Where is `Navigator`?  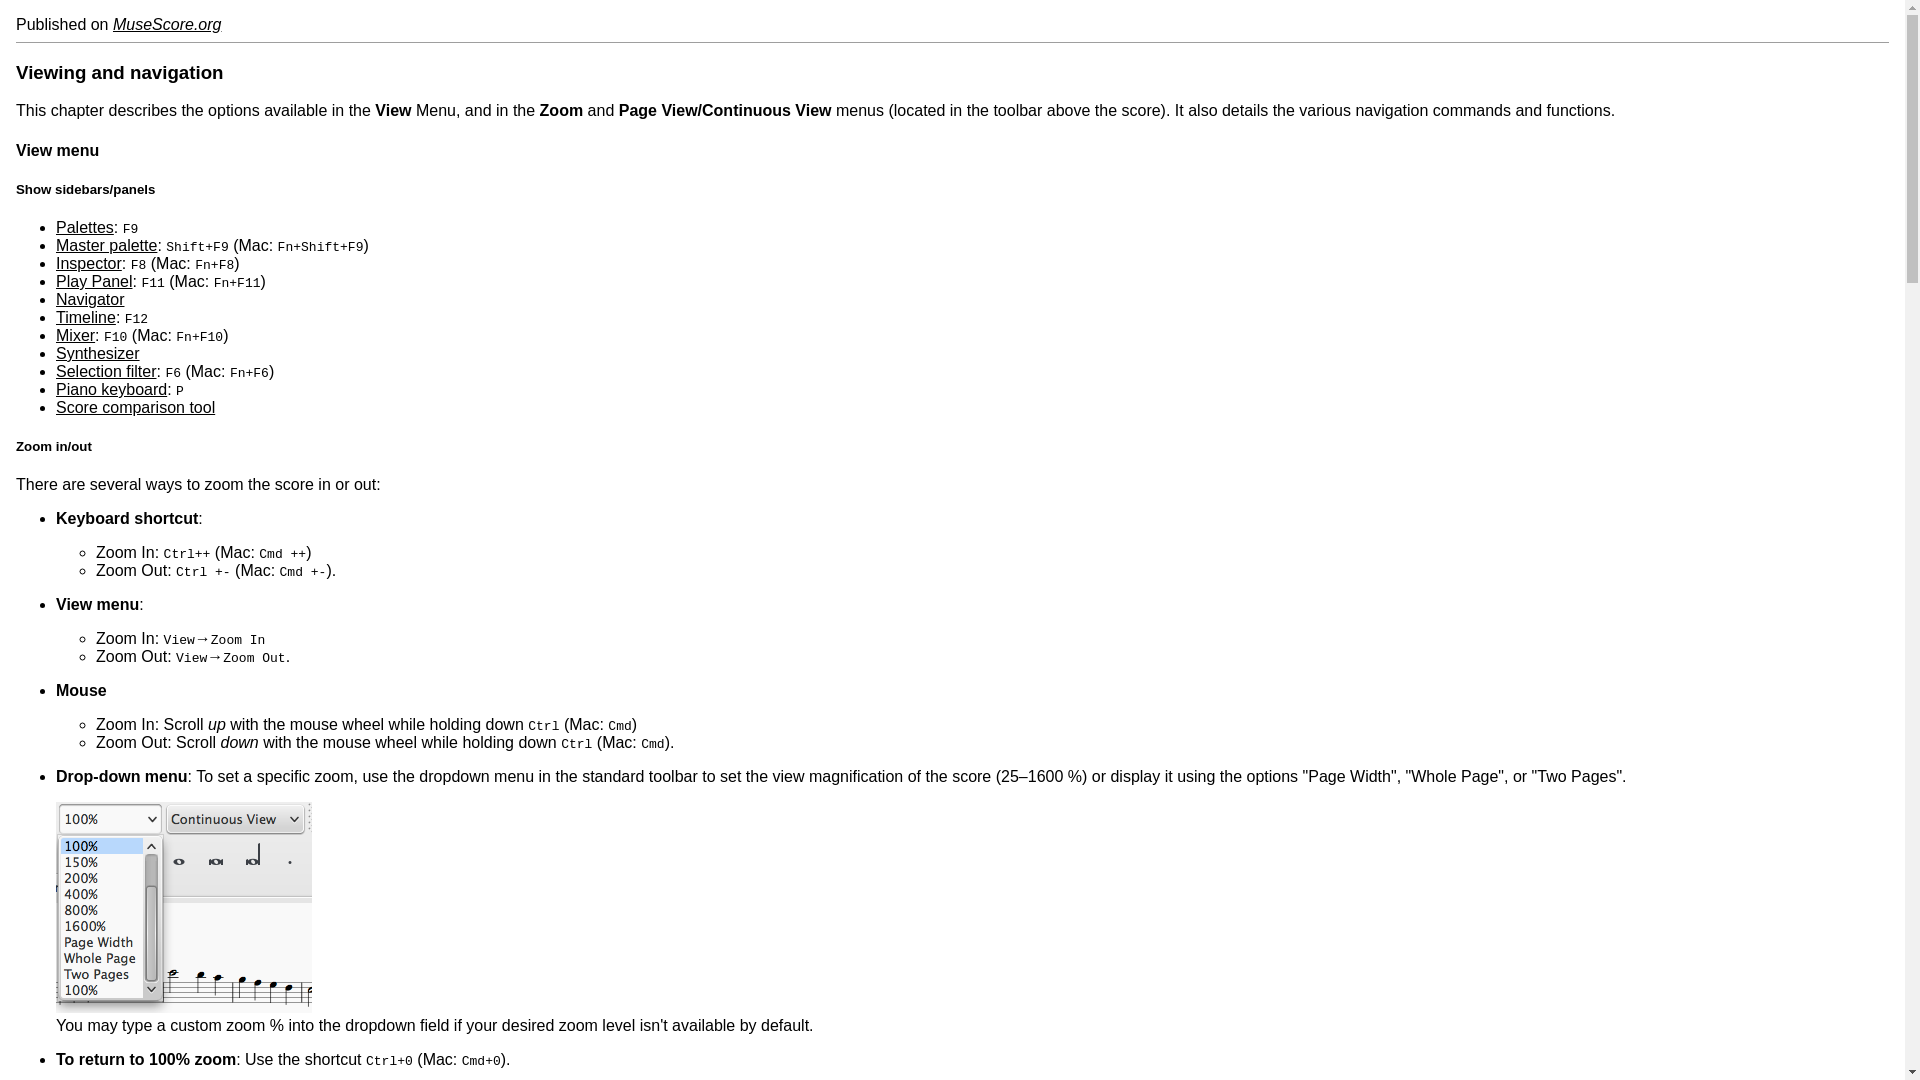
Navigator is located at coordinates (90, 298).